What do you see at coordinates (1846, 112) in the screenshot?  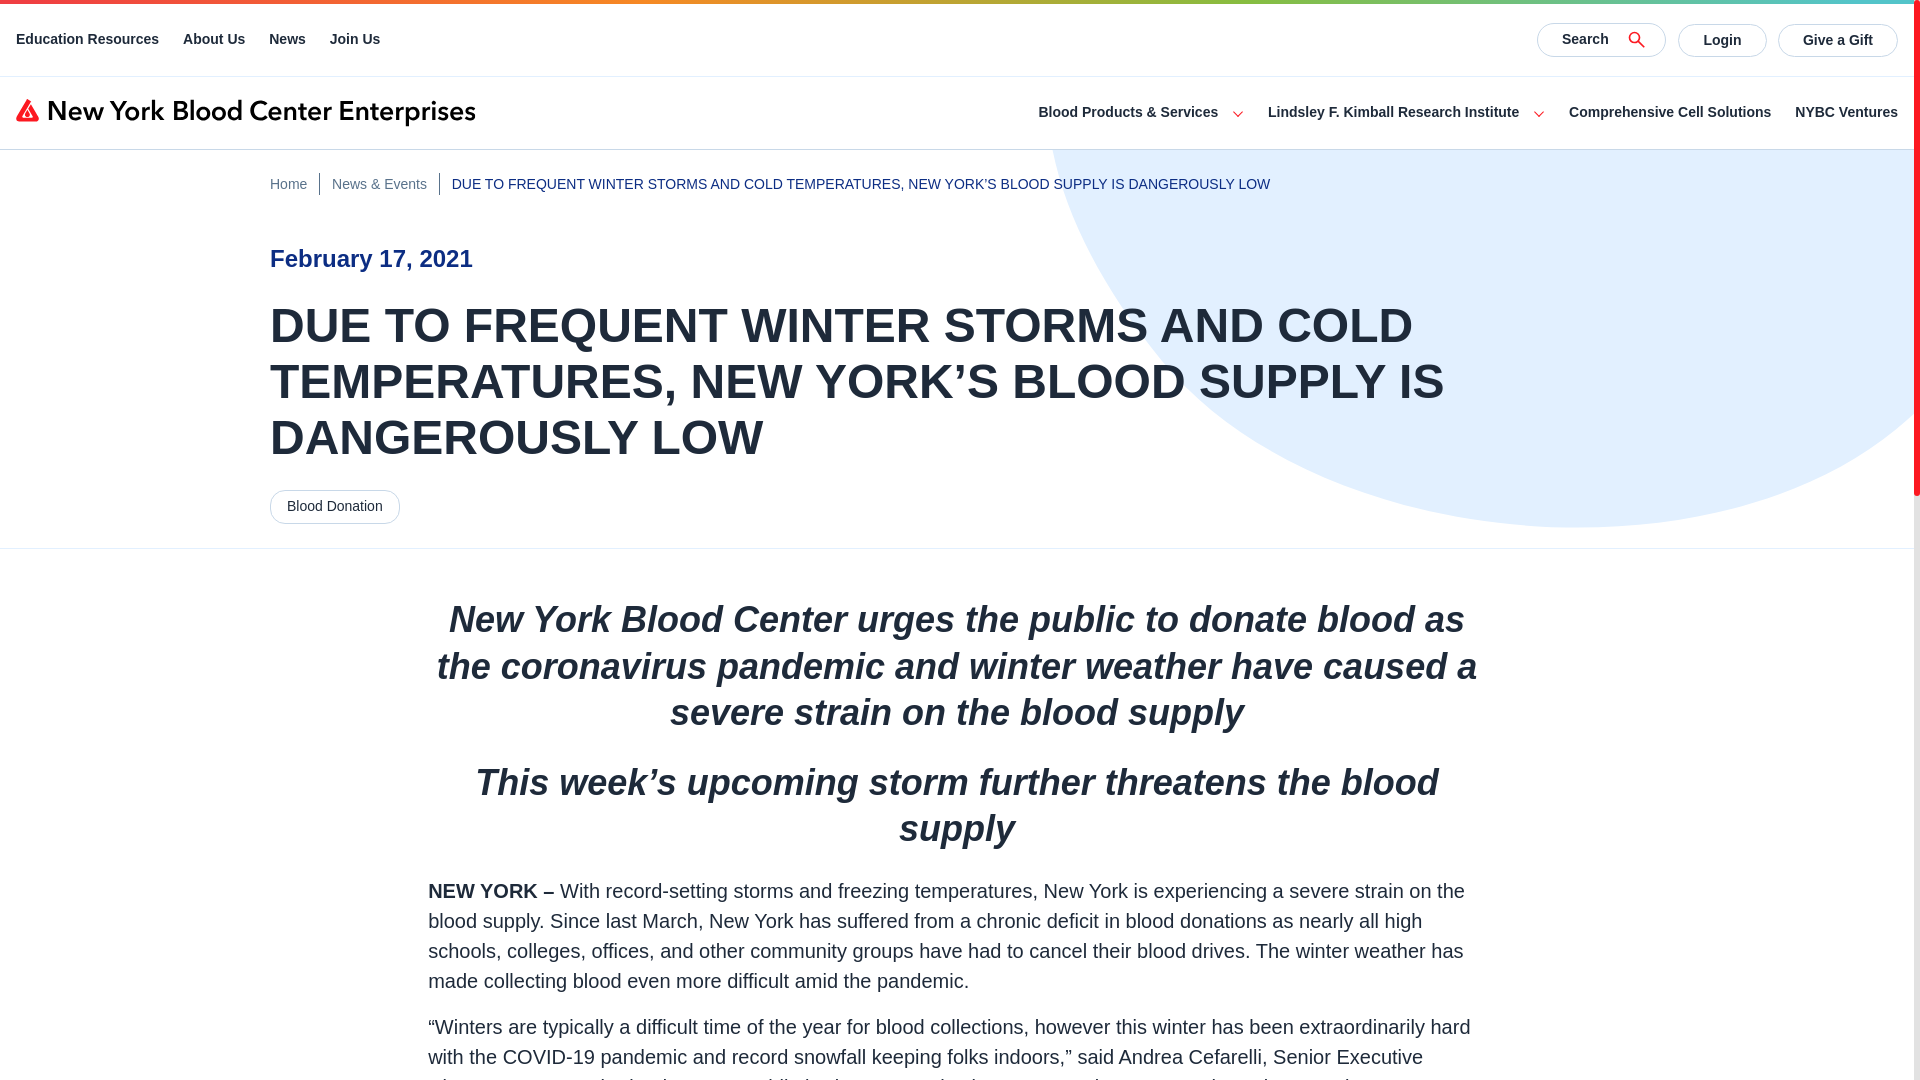 I see `NYBC Ventures` at bounding box center [1846, 112].